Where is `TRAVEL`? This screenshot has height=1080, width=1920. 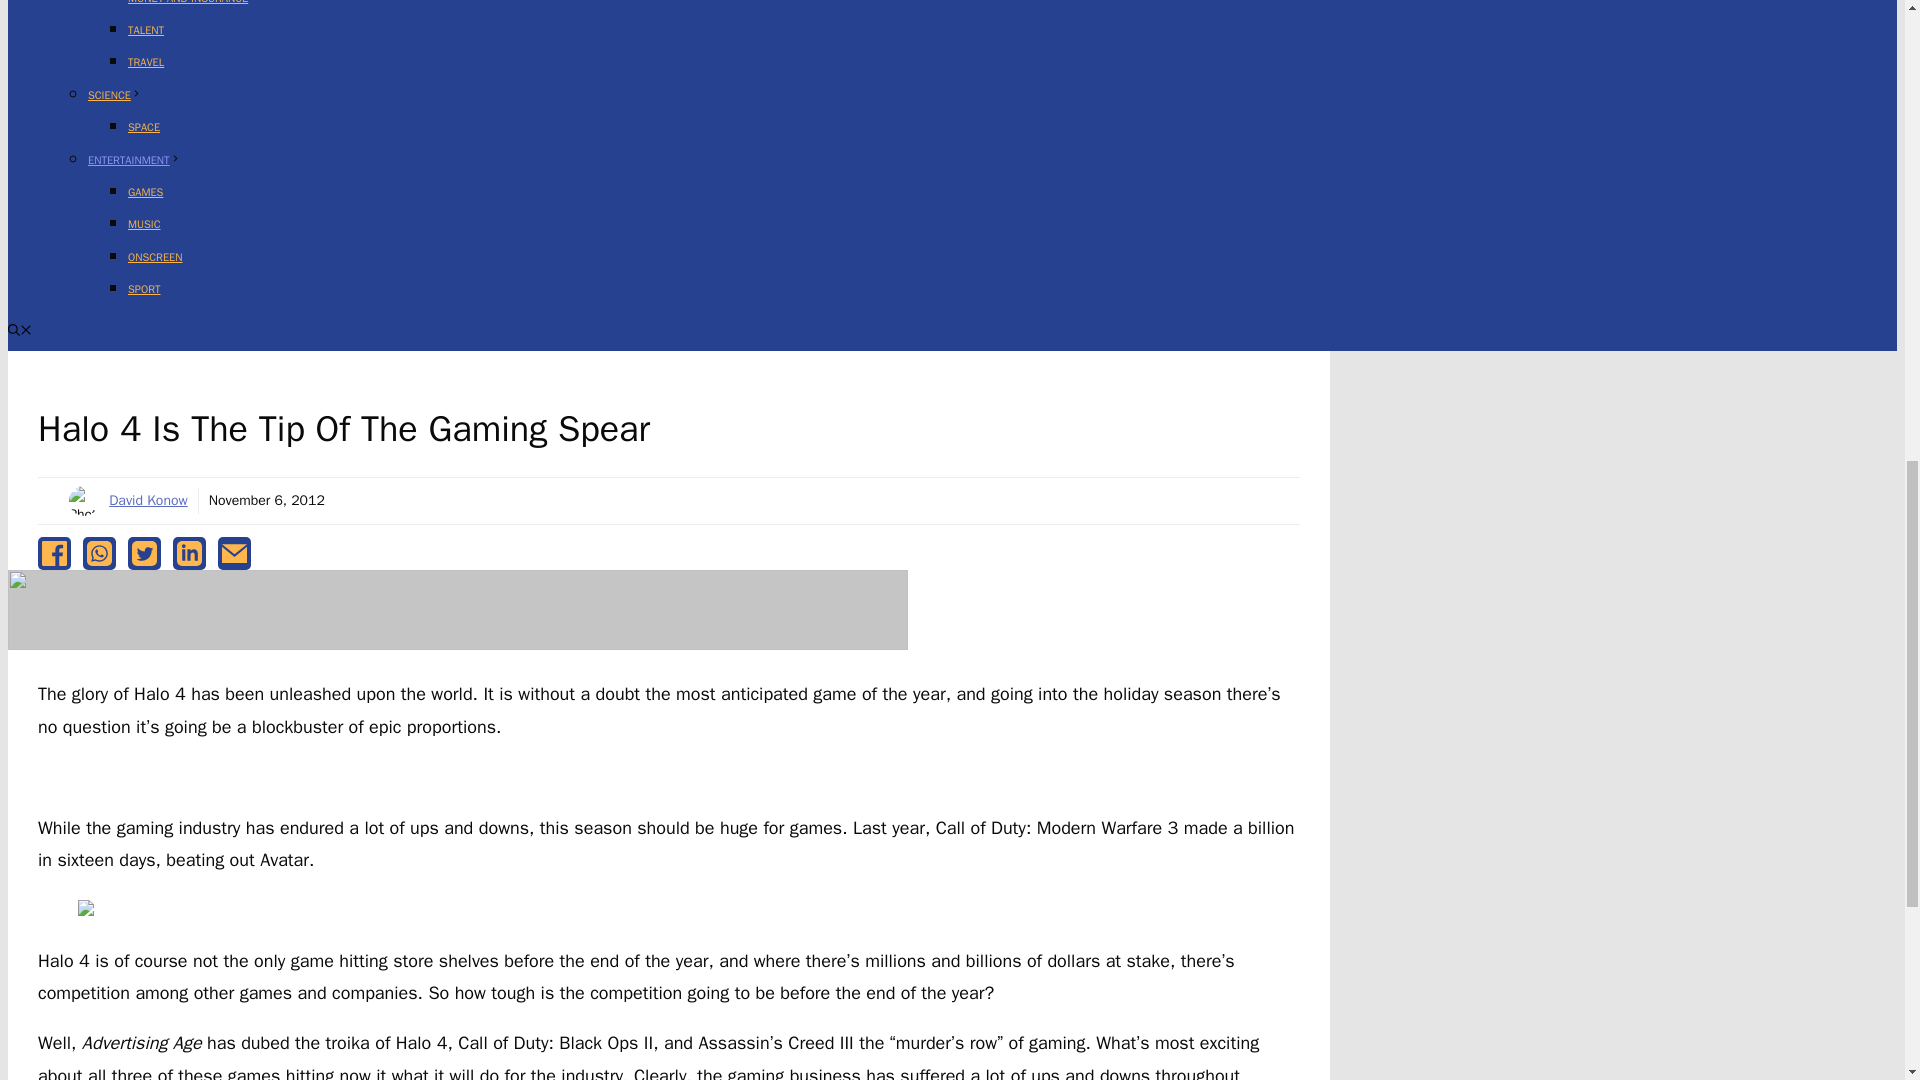
TRAVEL is located at coordinates (146, 62).